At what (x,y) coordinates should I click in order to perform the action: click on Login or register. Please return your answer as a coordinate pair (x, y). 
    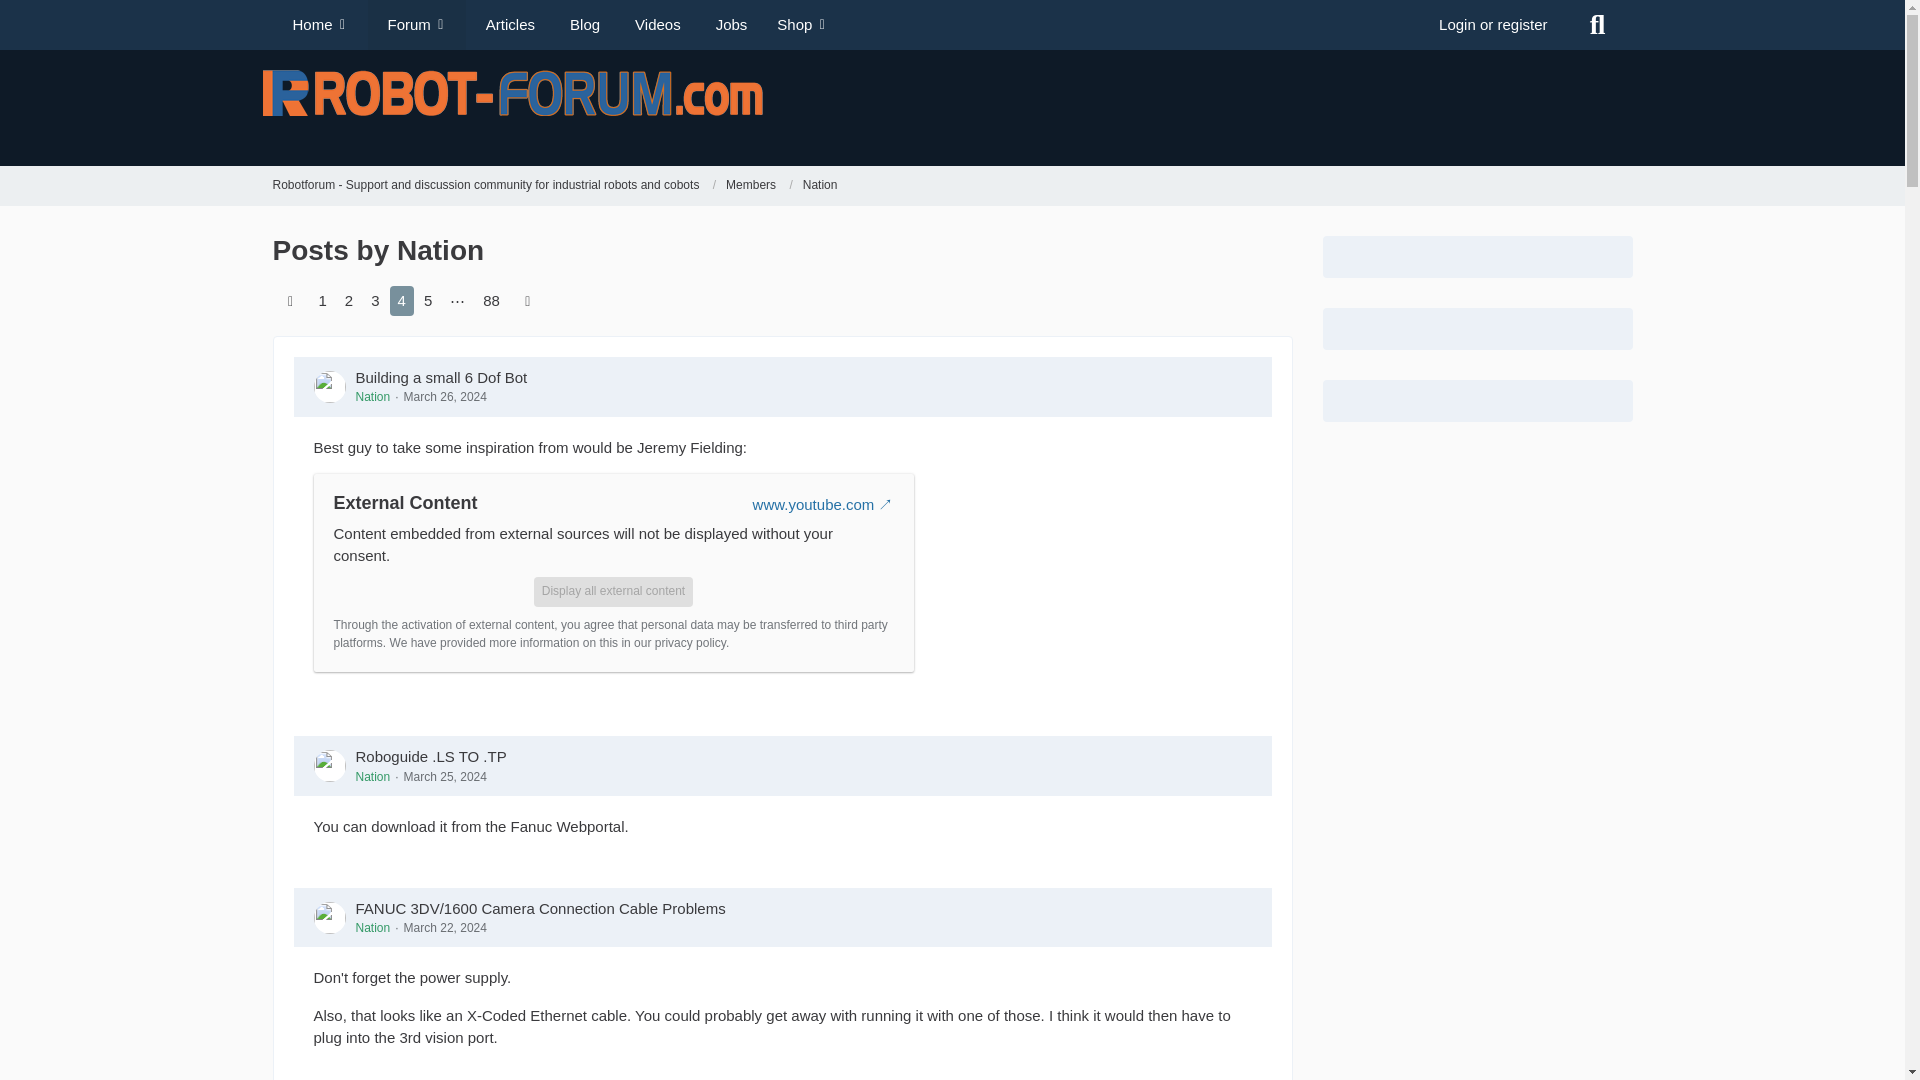
    Looking at the image, I should click on (1493, 24).